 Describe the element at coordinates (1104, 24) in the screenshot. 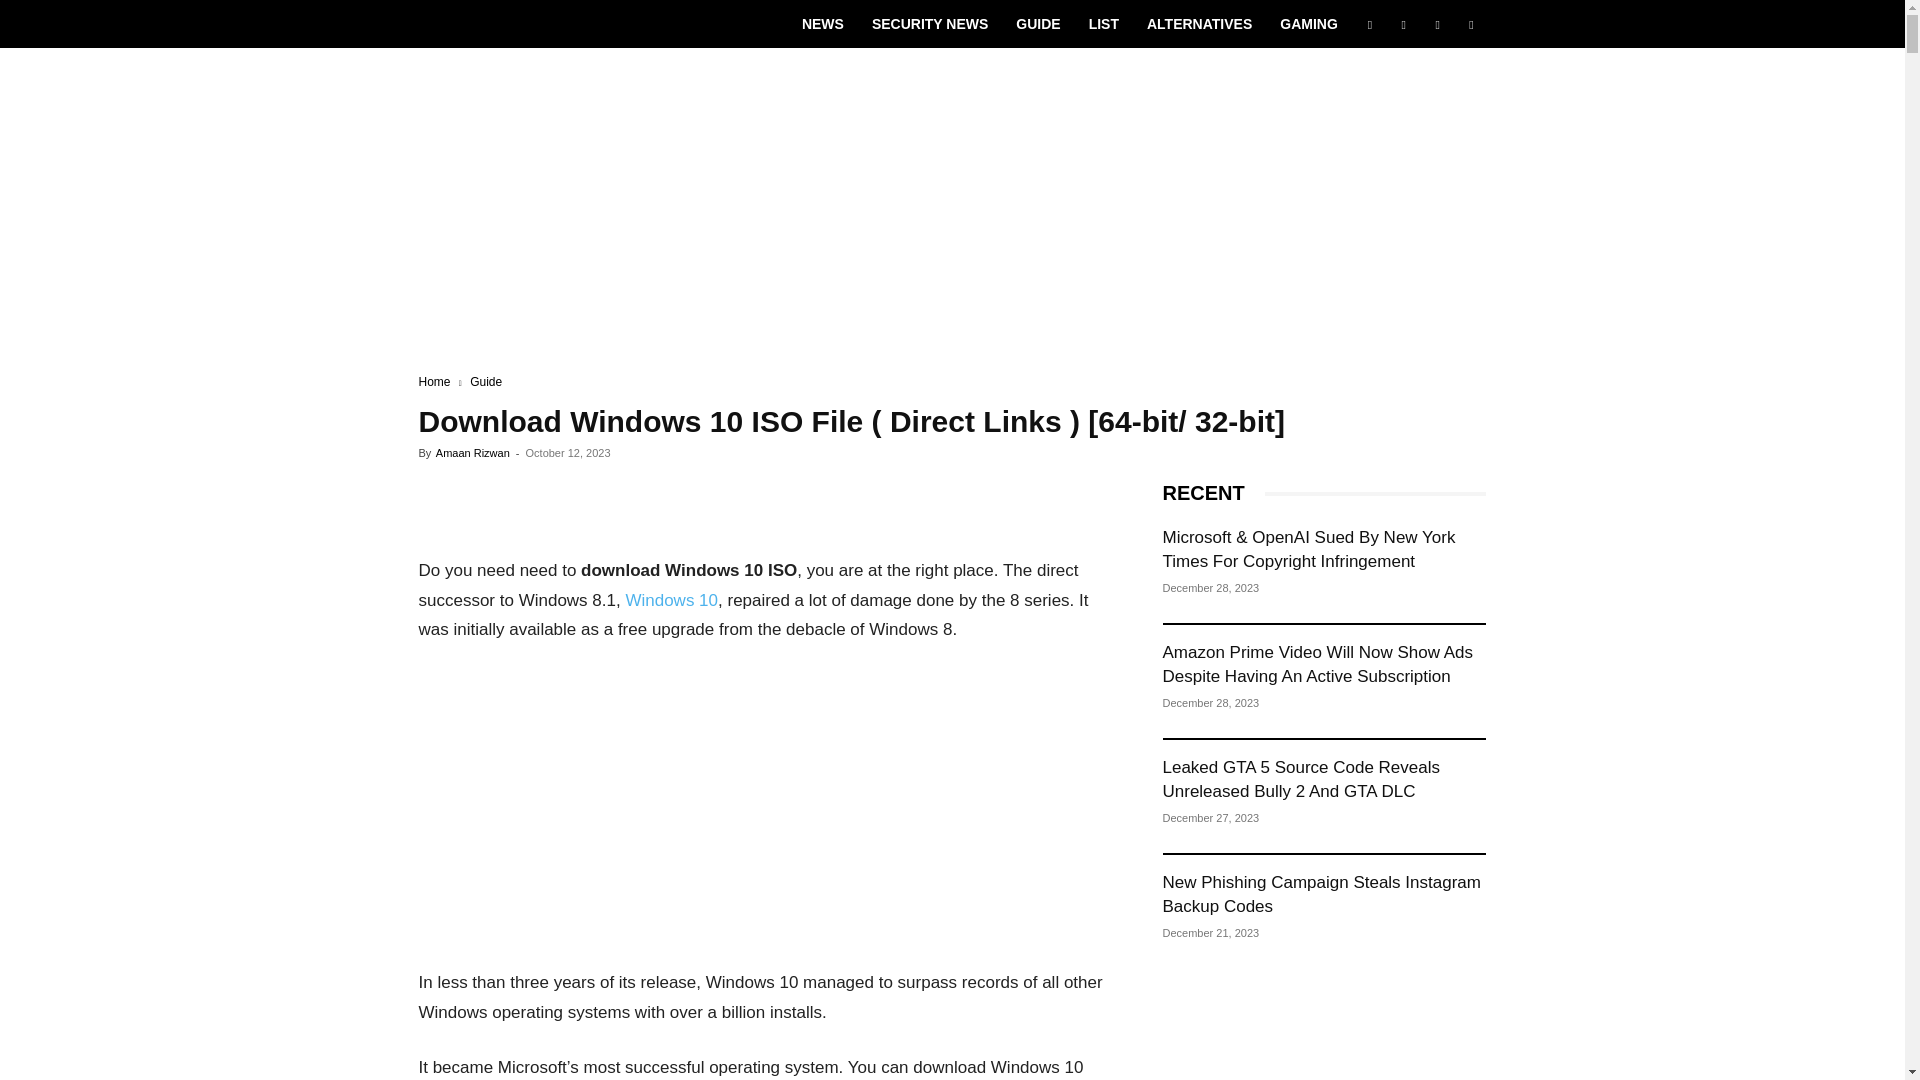

I see `LIST` at that location.